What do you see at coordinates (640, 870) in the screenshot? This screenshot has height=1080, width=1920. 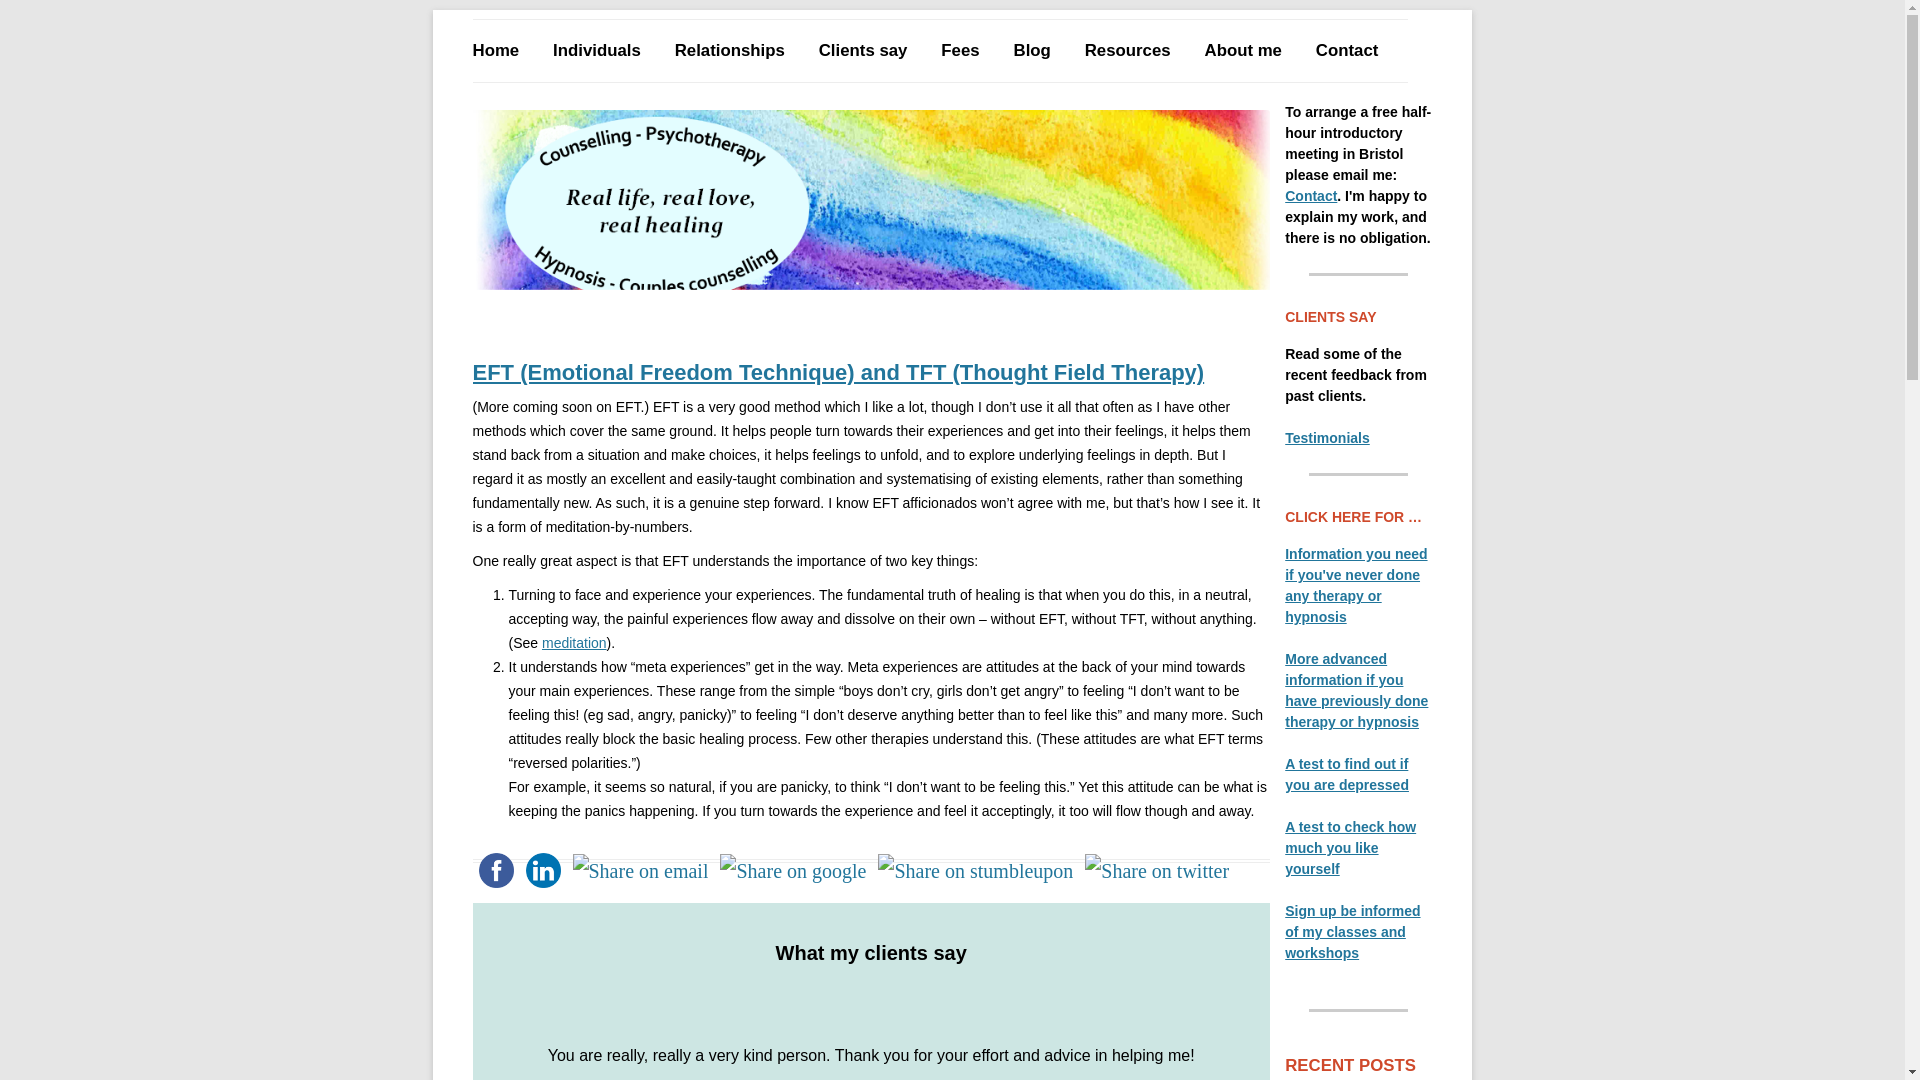 I see `email` at bounding box center [640, 870].